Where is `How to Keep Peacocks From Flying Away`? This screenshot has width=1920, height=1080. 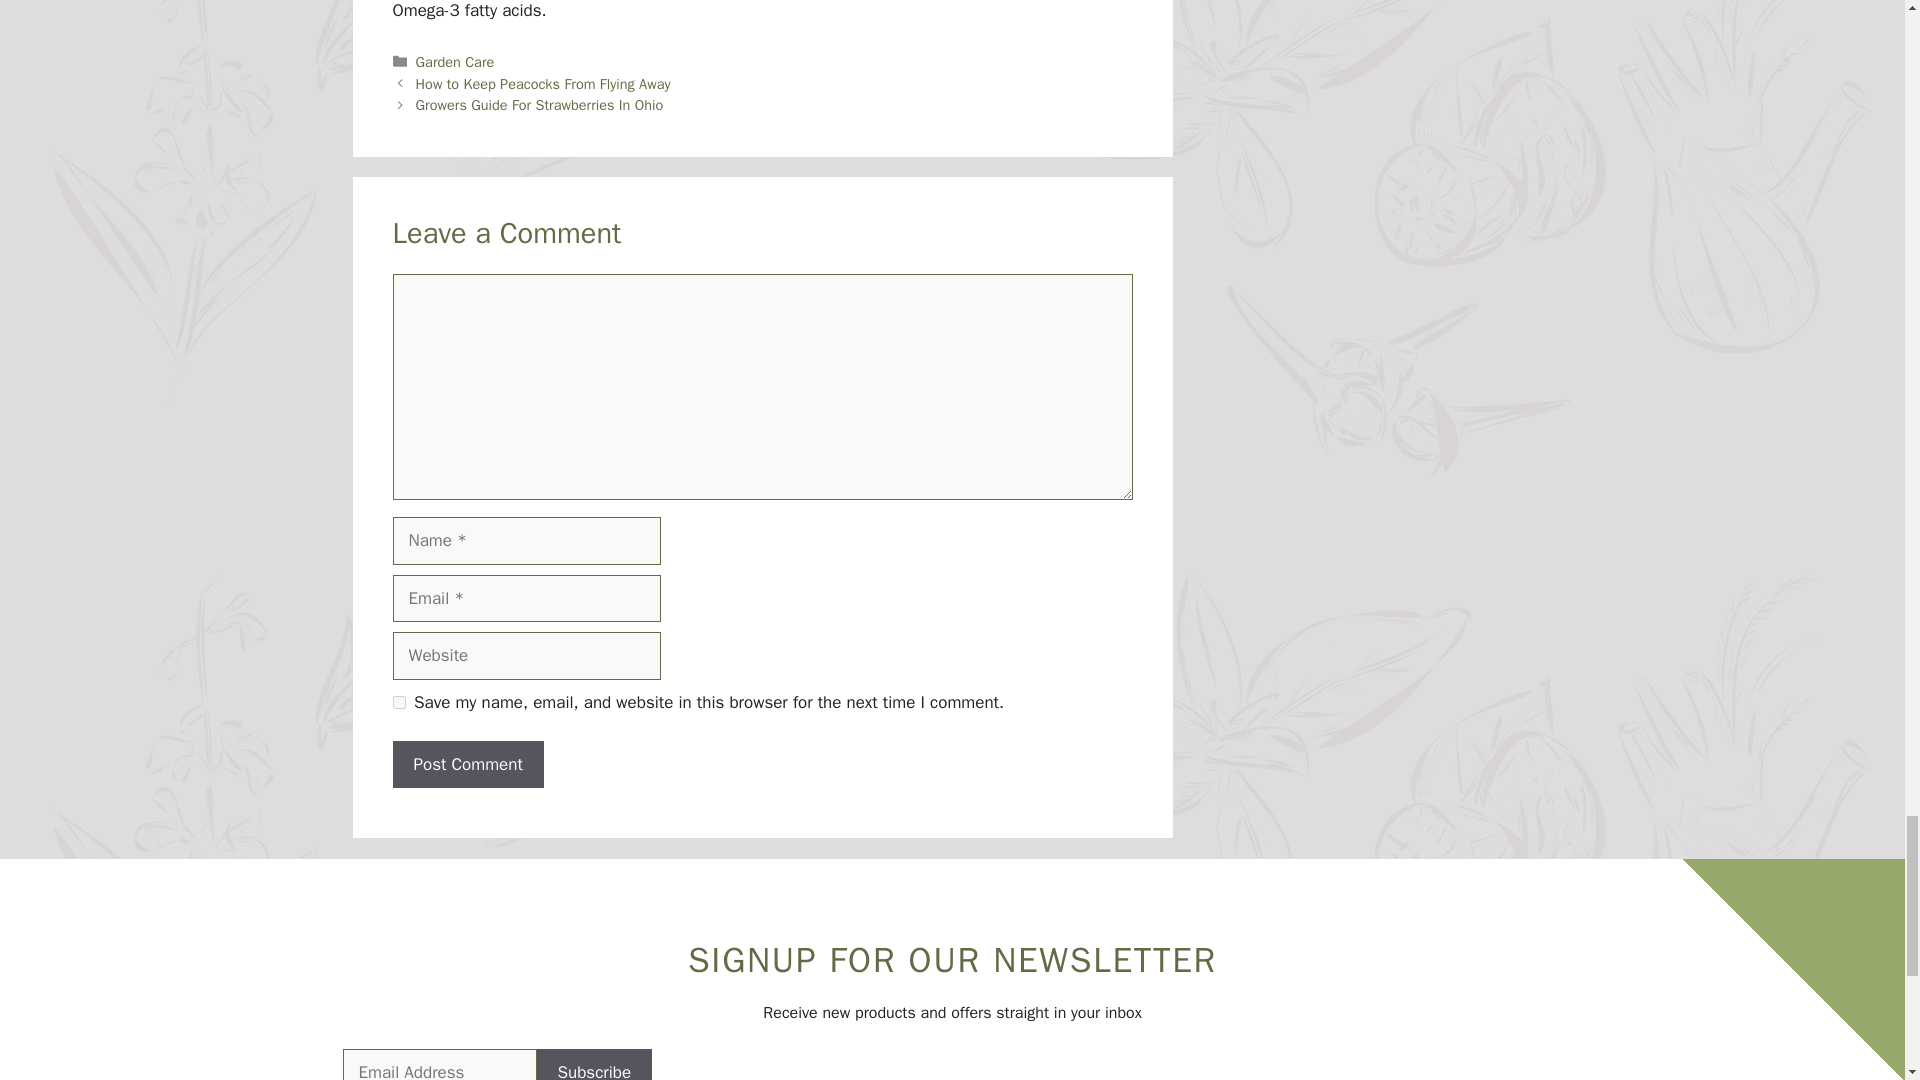
How to Keep Peacocks From Flying Away is located at coordinates (543, 83).